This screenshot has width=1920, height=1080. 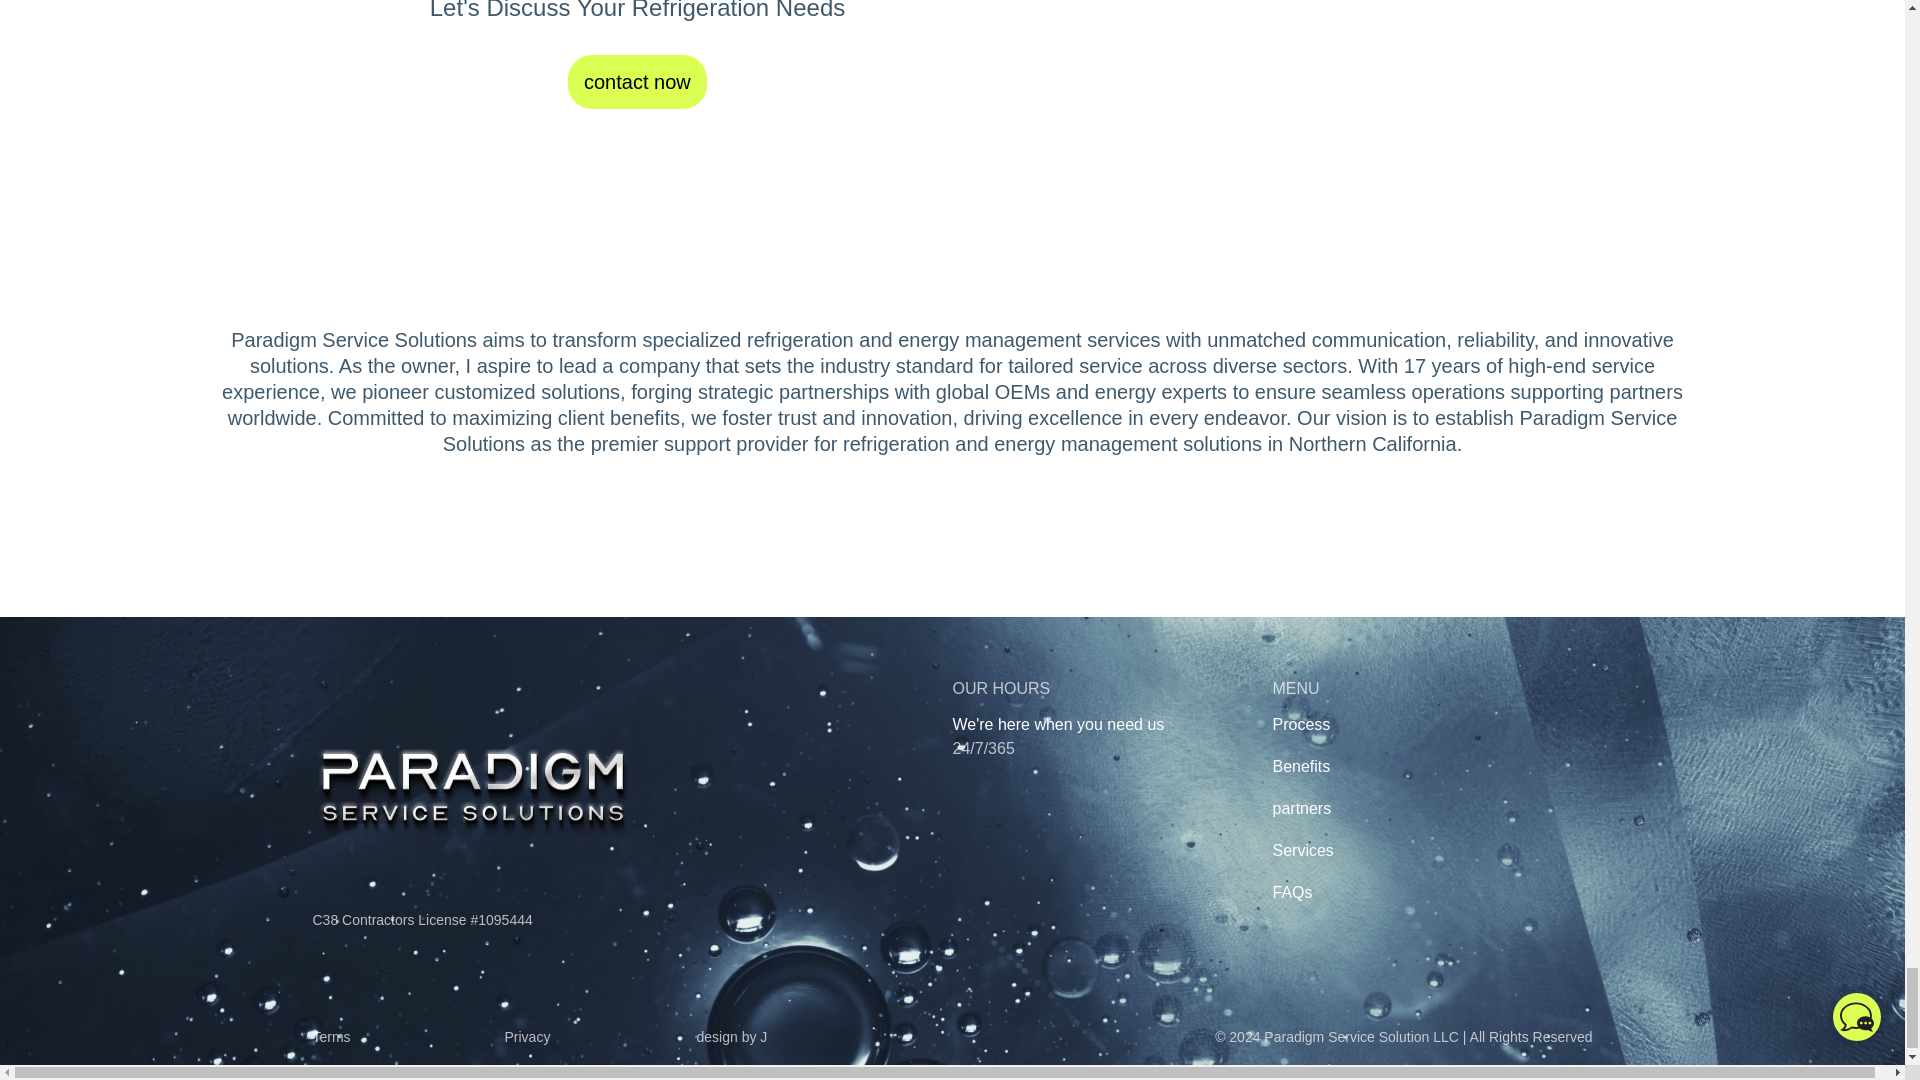 What do you see at coordinates (637, 82) in the screenshot?
I see `contact now` at bounding box center [637, 82].